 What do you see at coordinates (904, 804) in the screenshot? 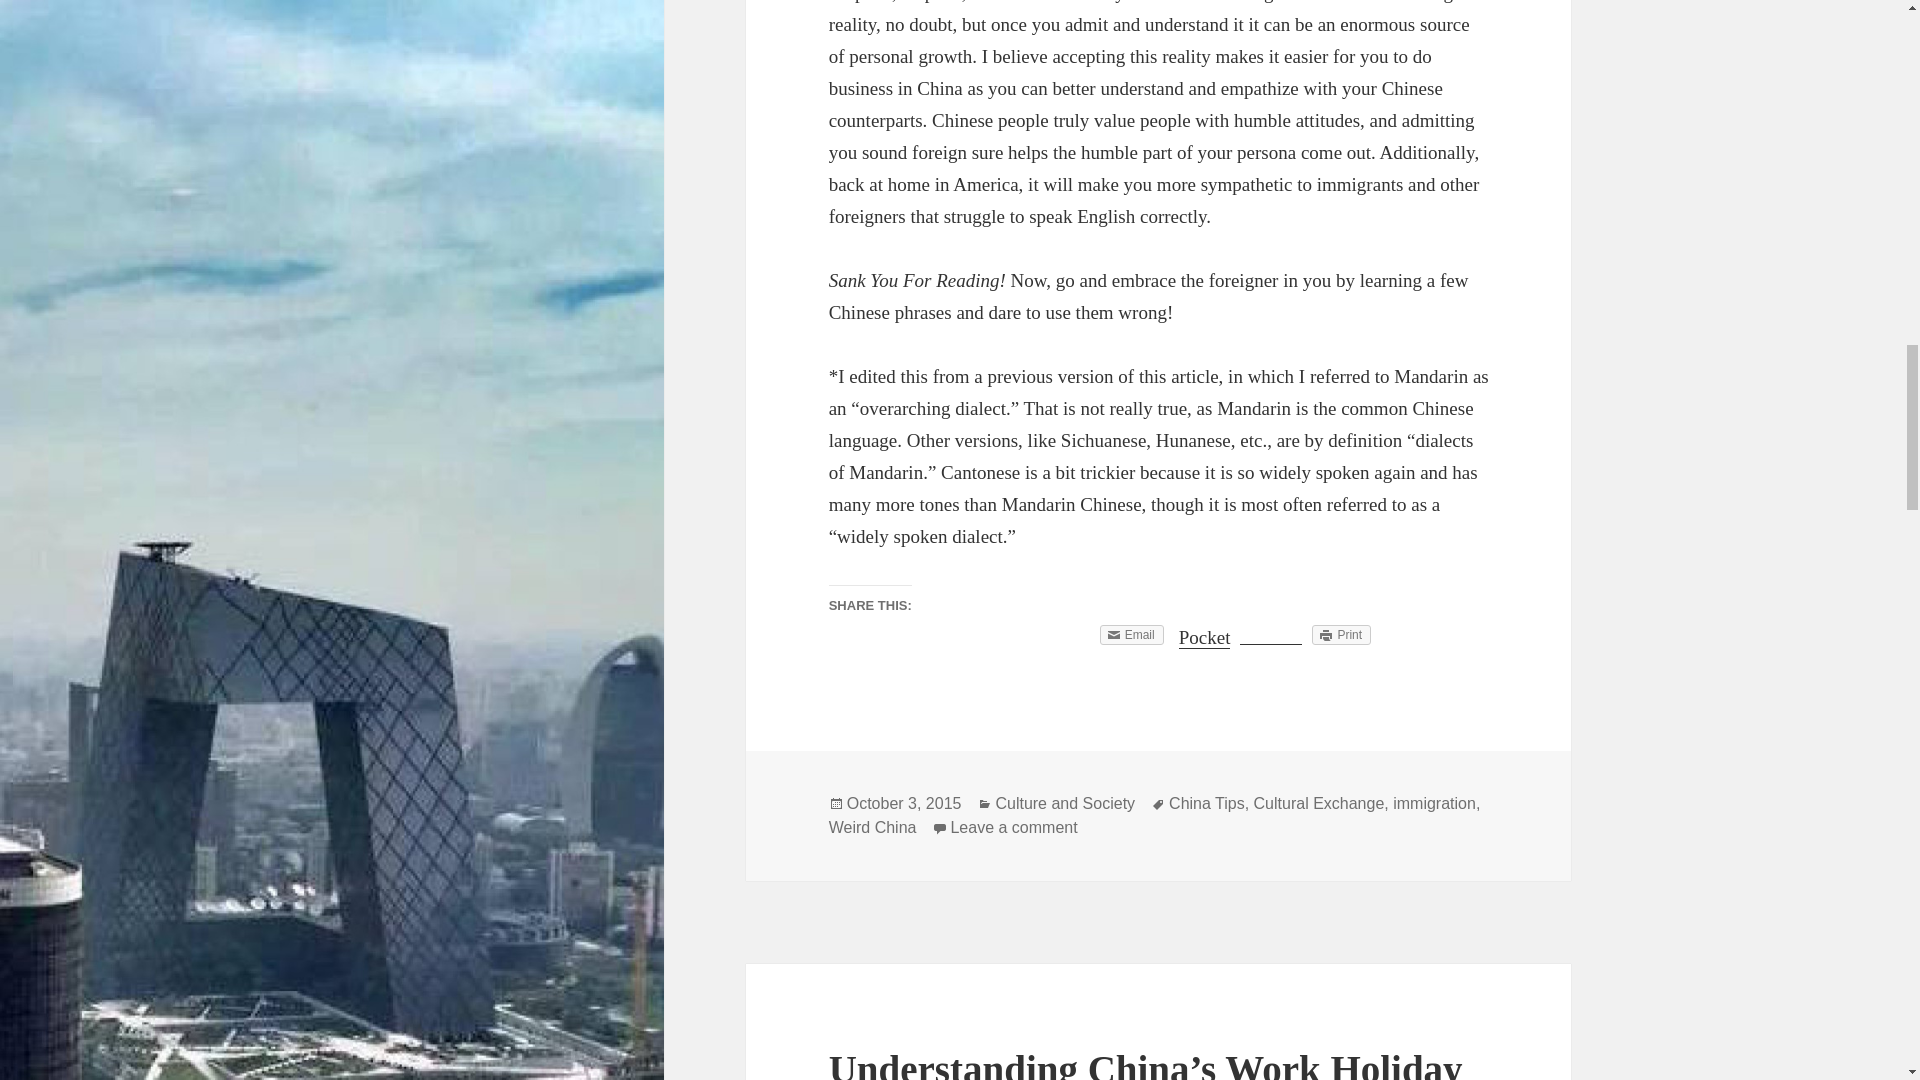
I see `October 3, 2015` at bounding box center [904, 804].